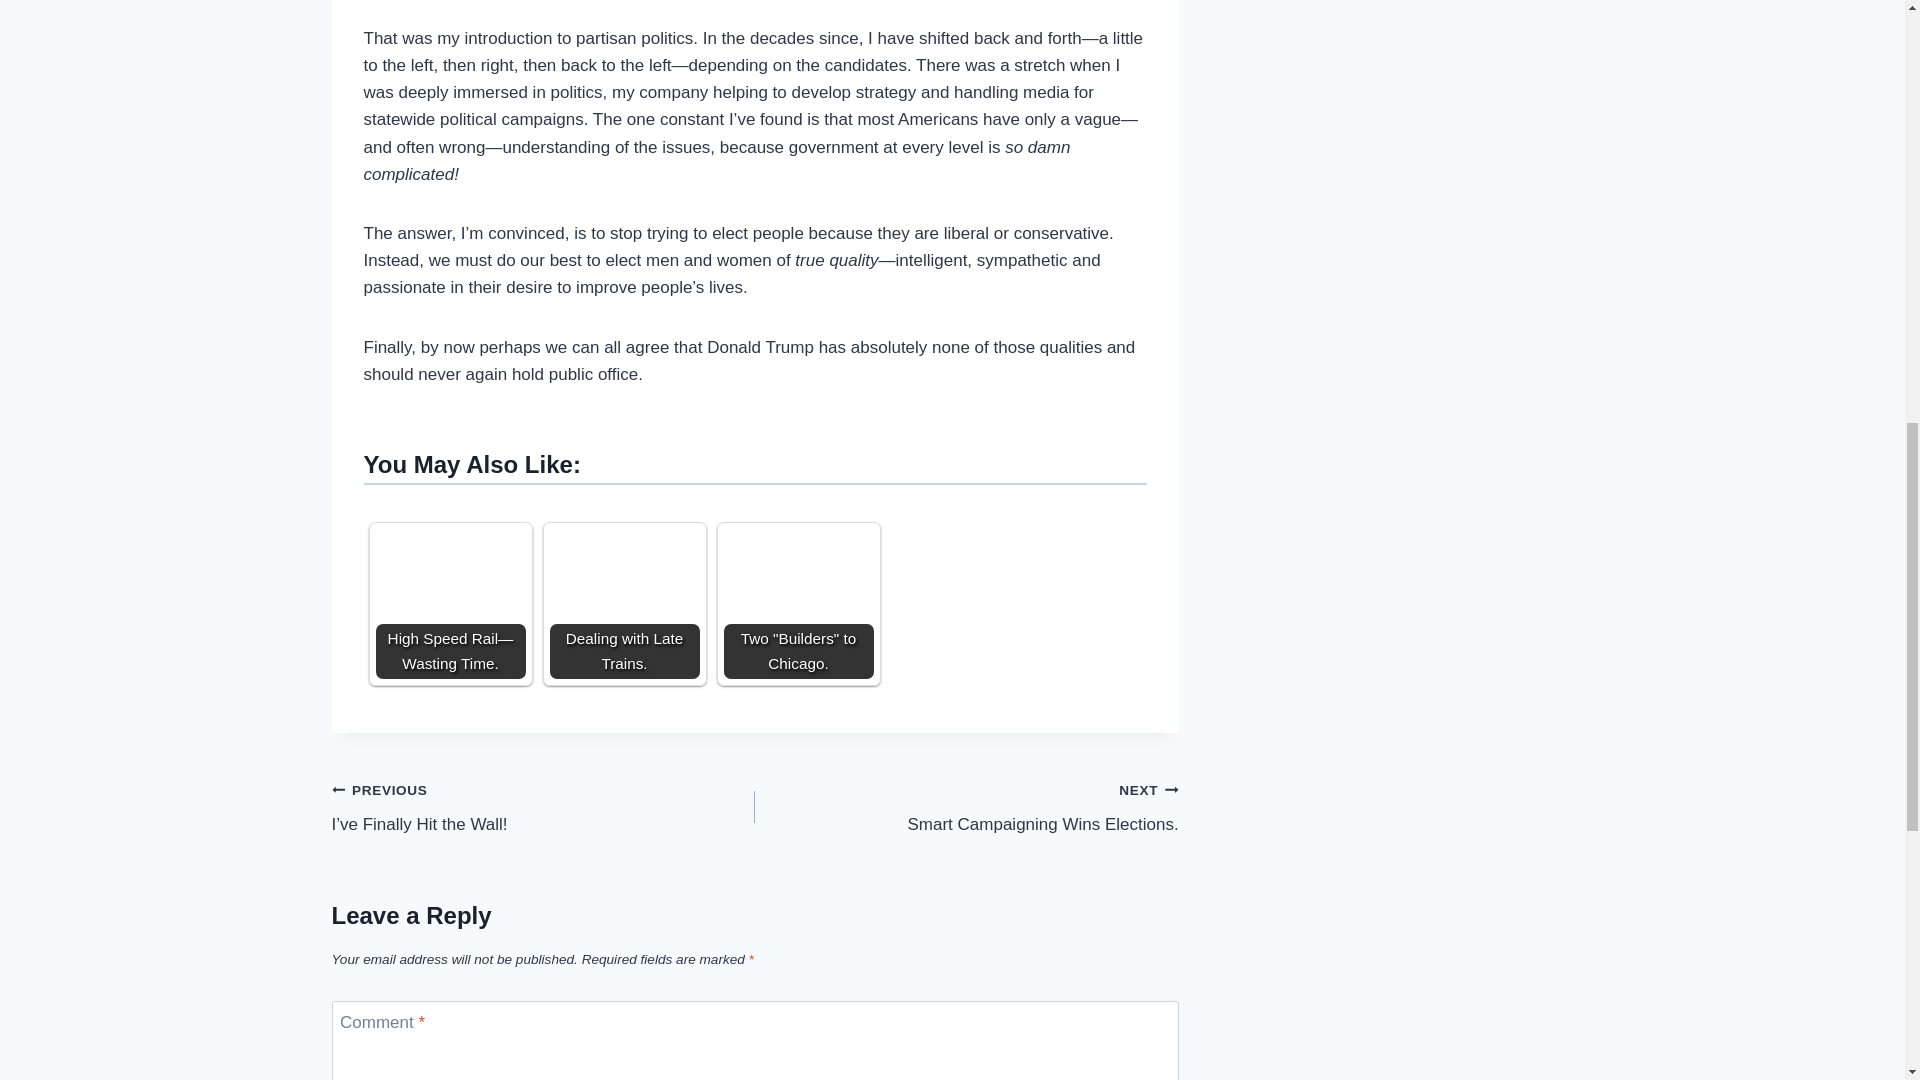  What do you see at coordinates (966, 808) in the screenshot?
I see `Two "Builders" to Chicago.` at bounding box center [966, 808].